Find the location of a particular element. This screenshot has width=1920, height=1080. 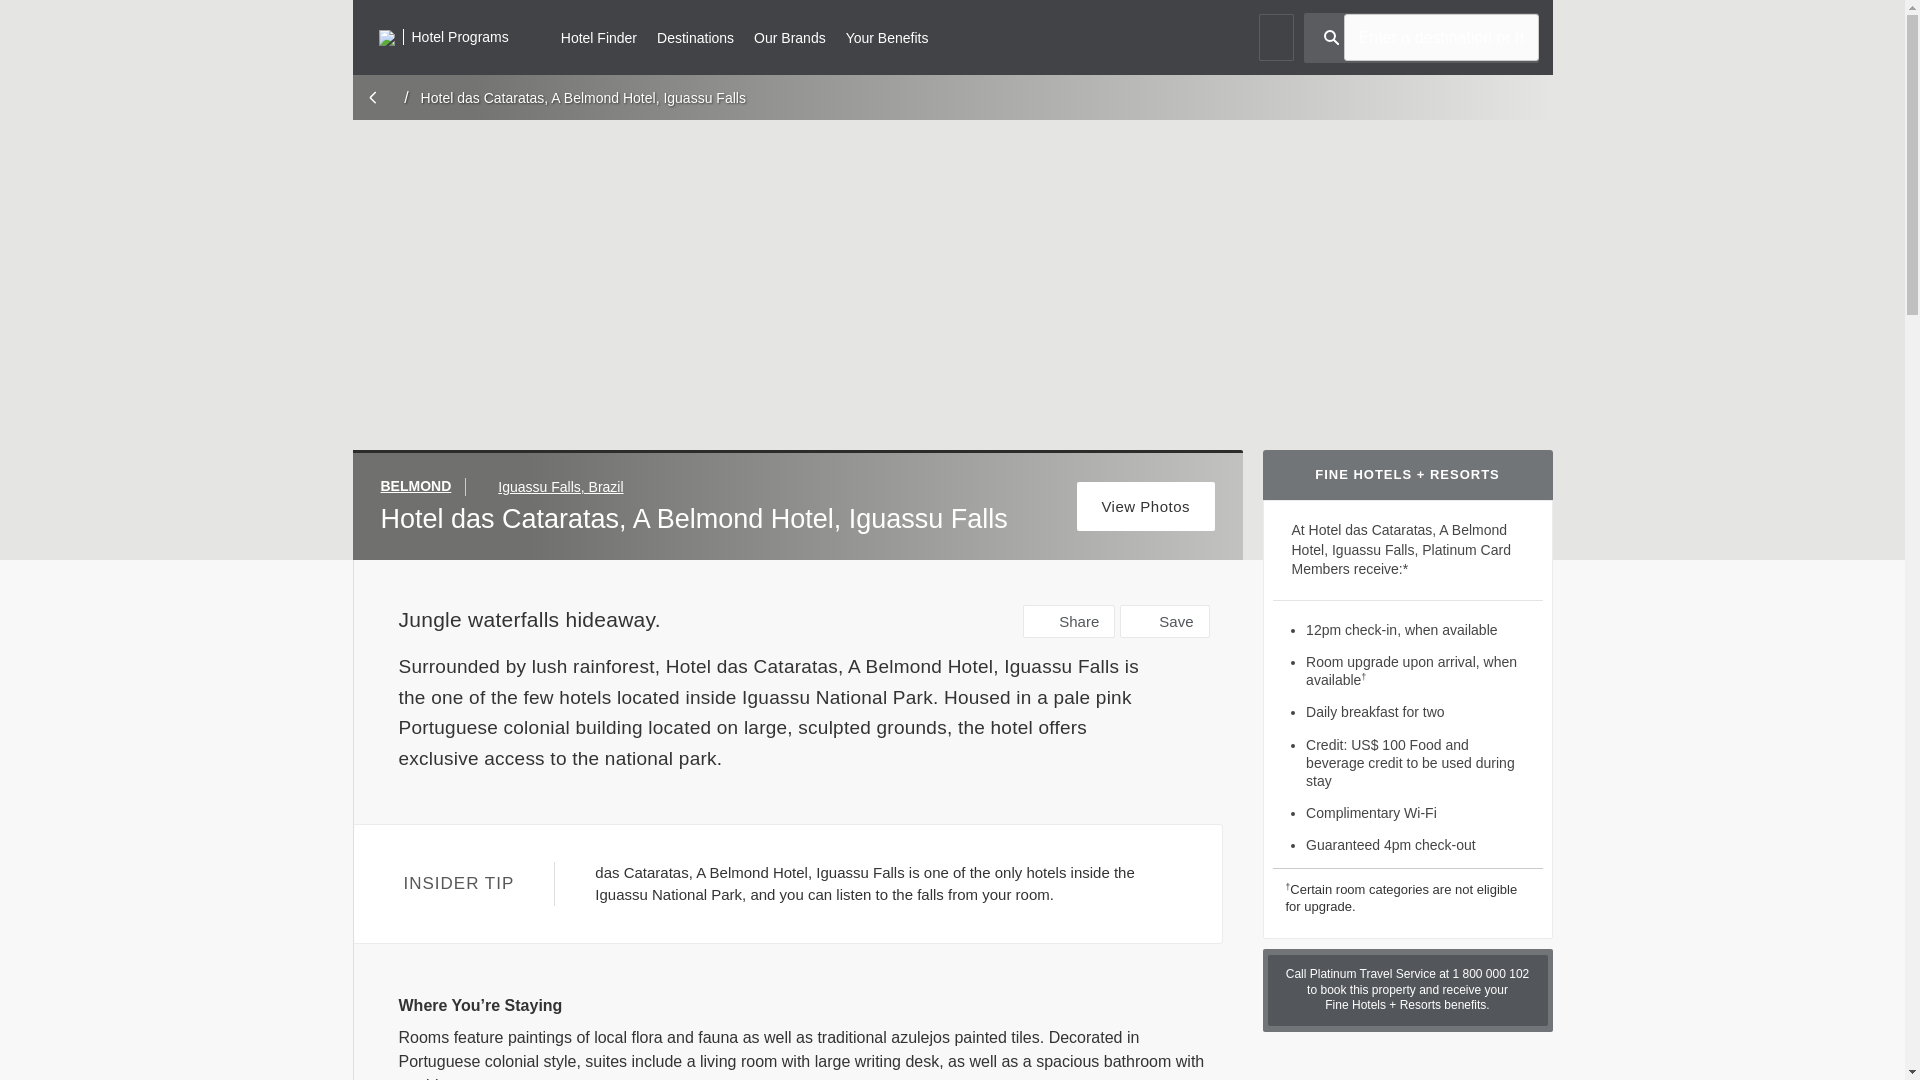

Share is located at coordinates (1069, 621).